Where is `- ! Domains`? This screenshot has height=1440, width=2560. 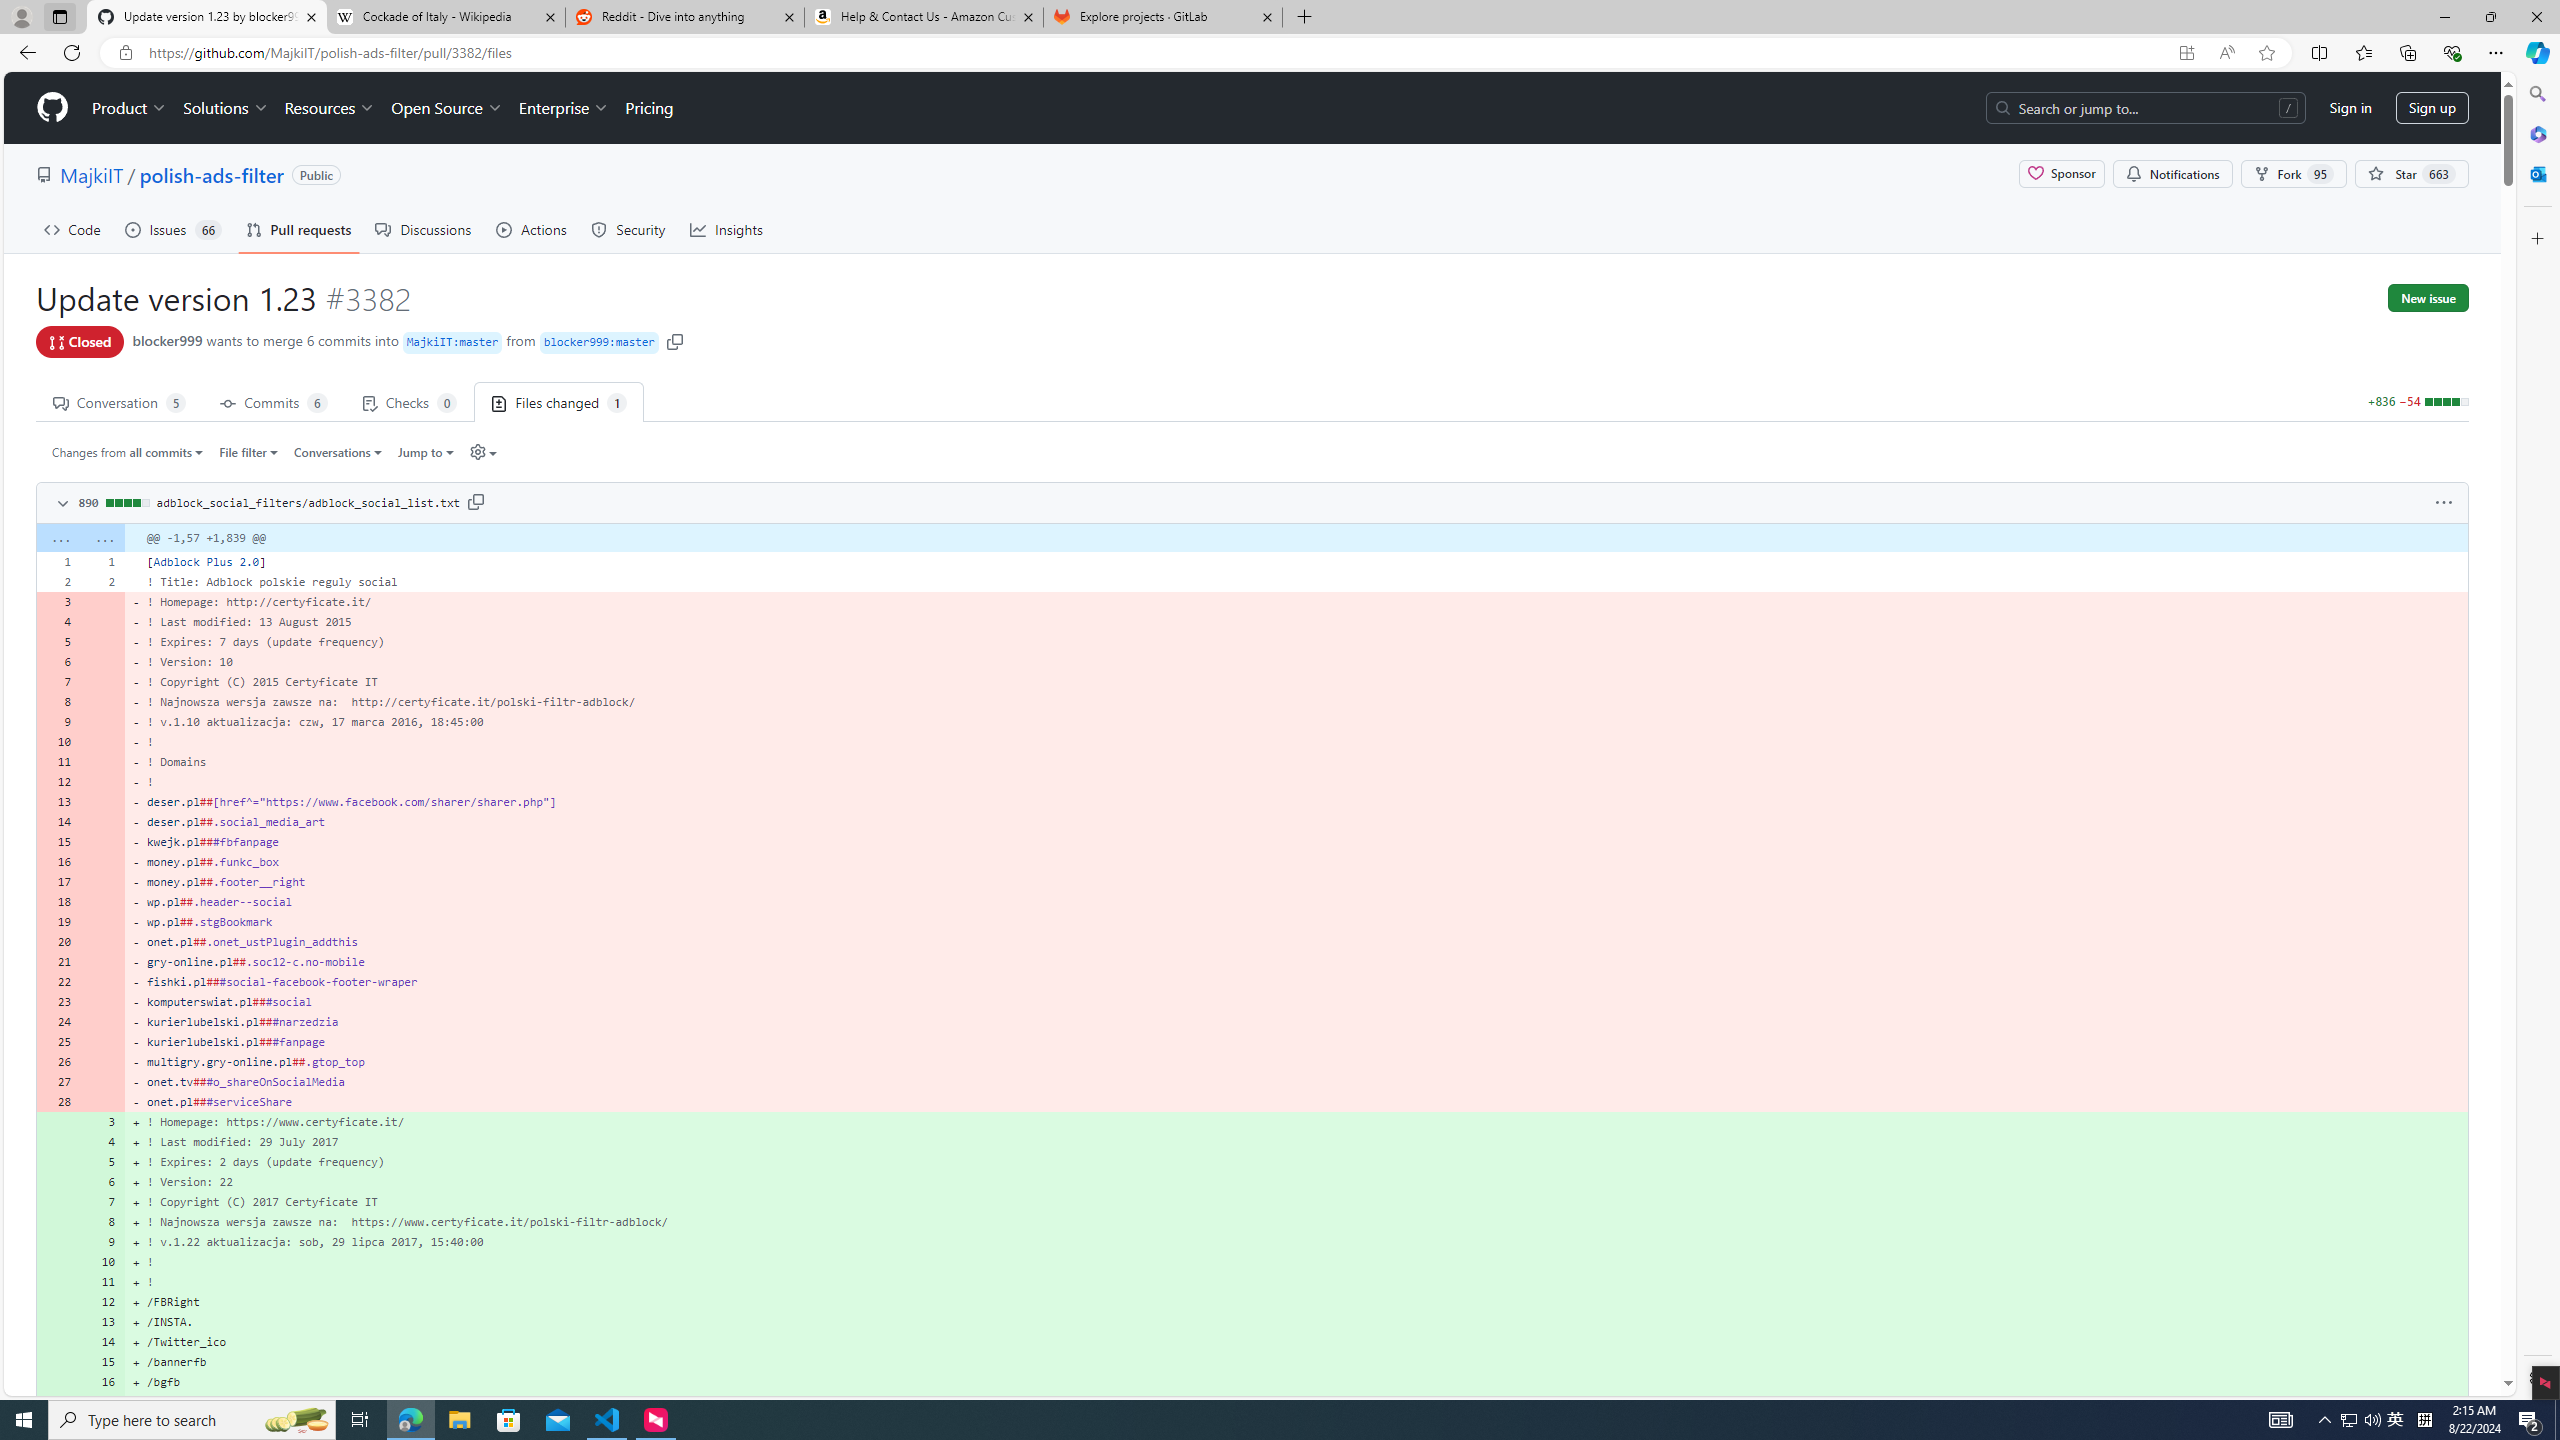
- ! Domains is located at coordinates (1296, 761).